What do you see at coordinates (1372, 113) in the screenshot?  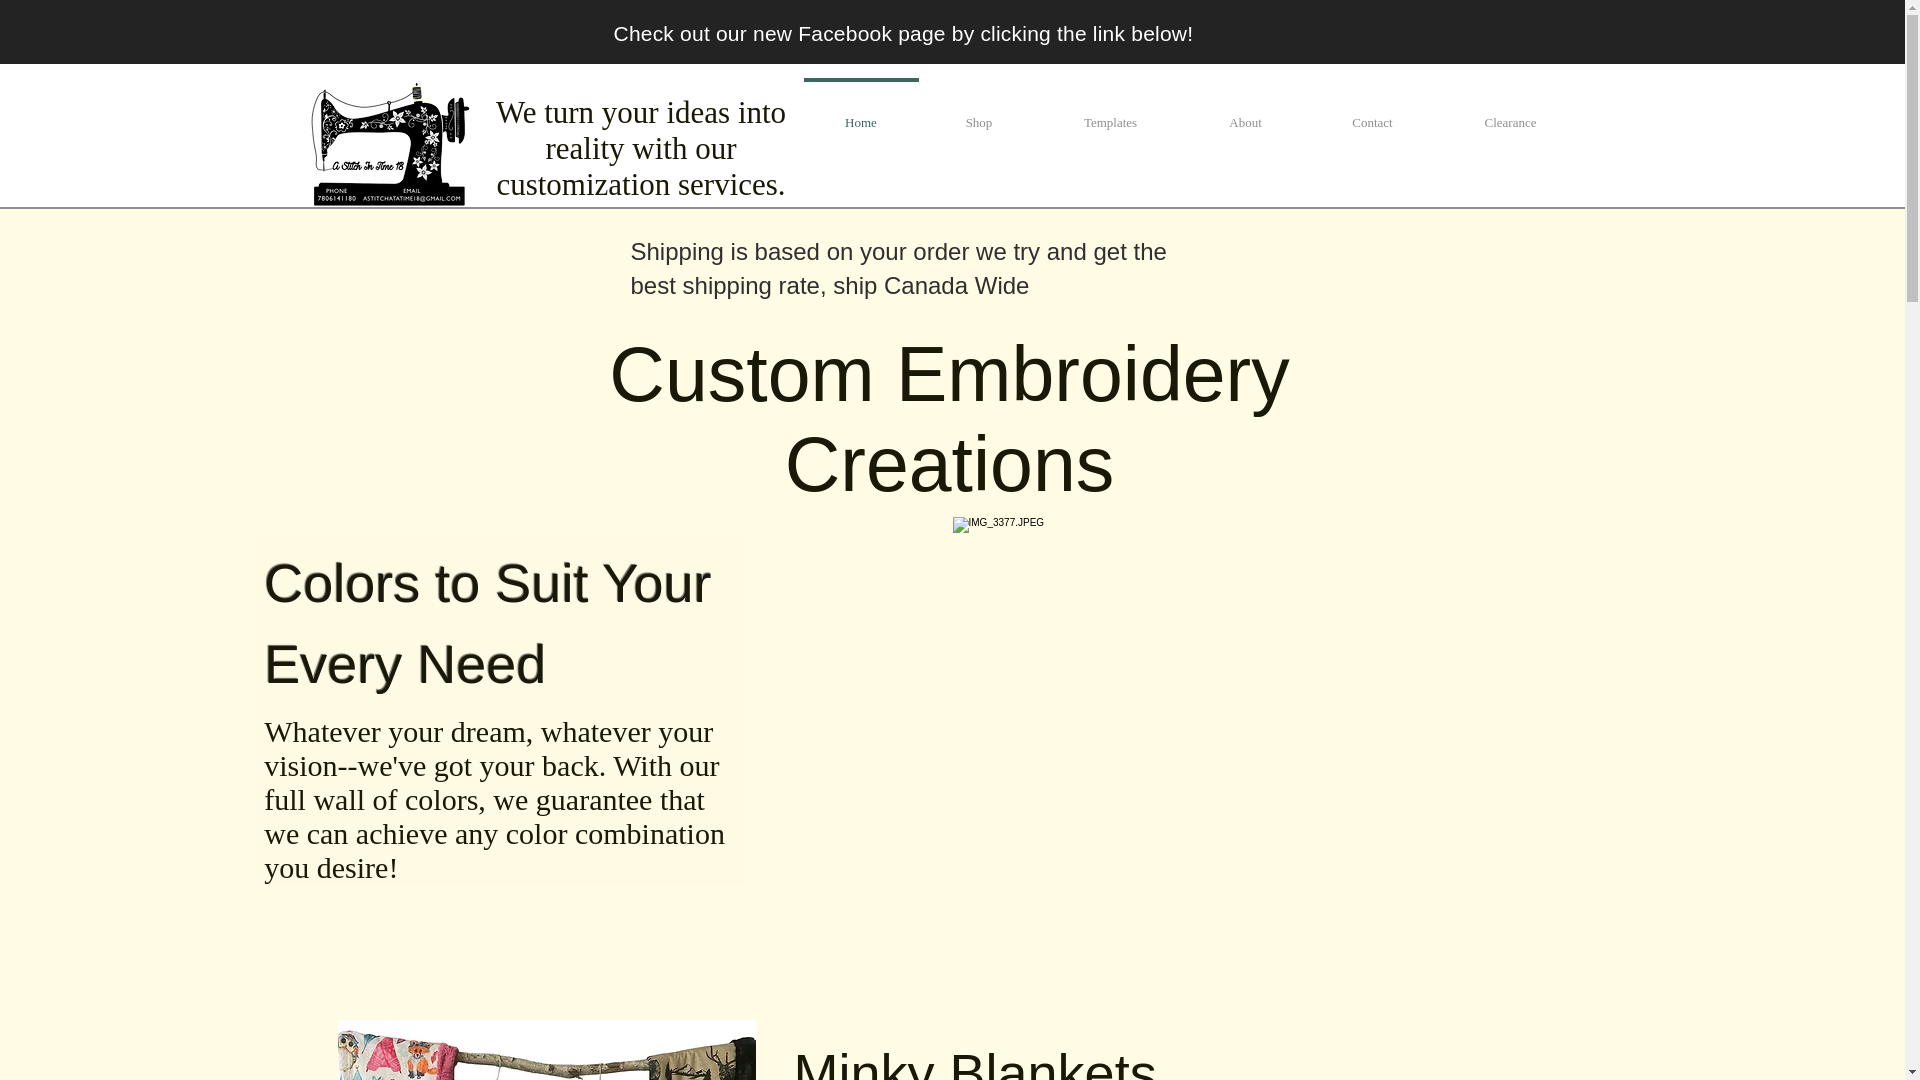 I see `Contact` at bounding box center [1372, 113].